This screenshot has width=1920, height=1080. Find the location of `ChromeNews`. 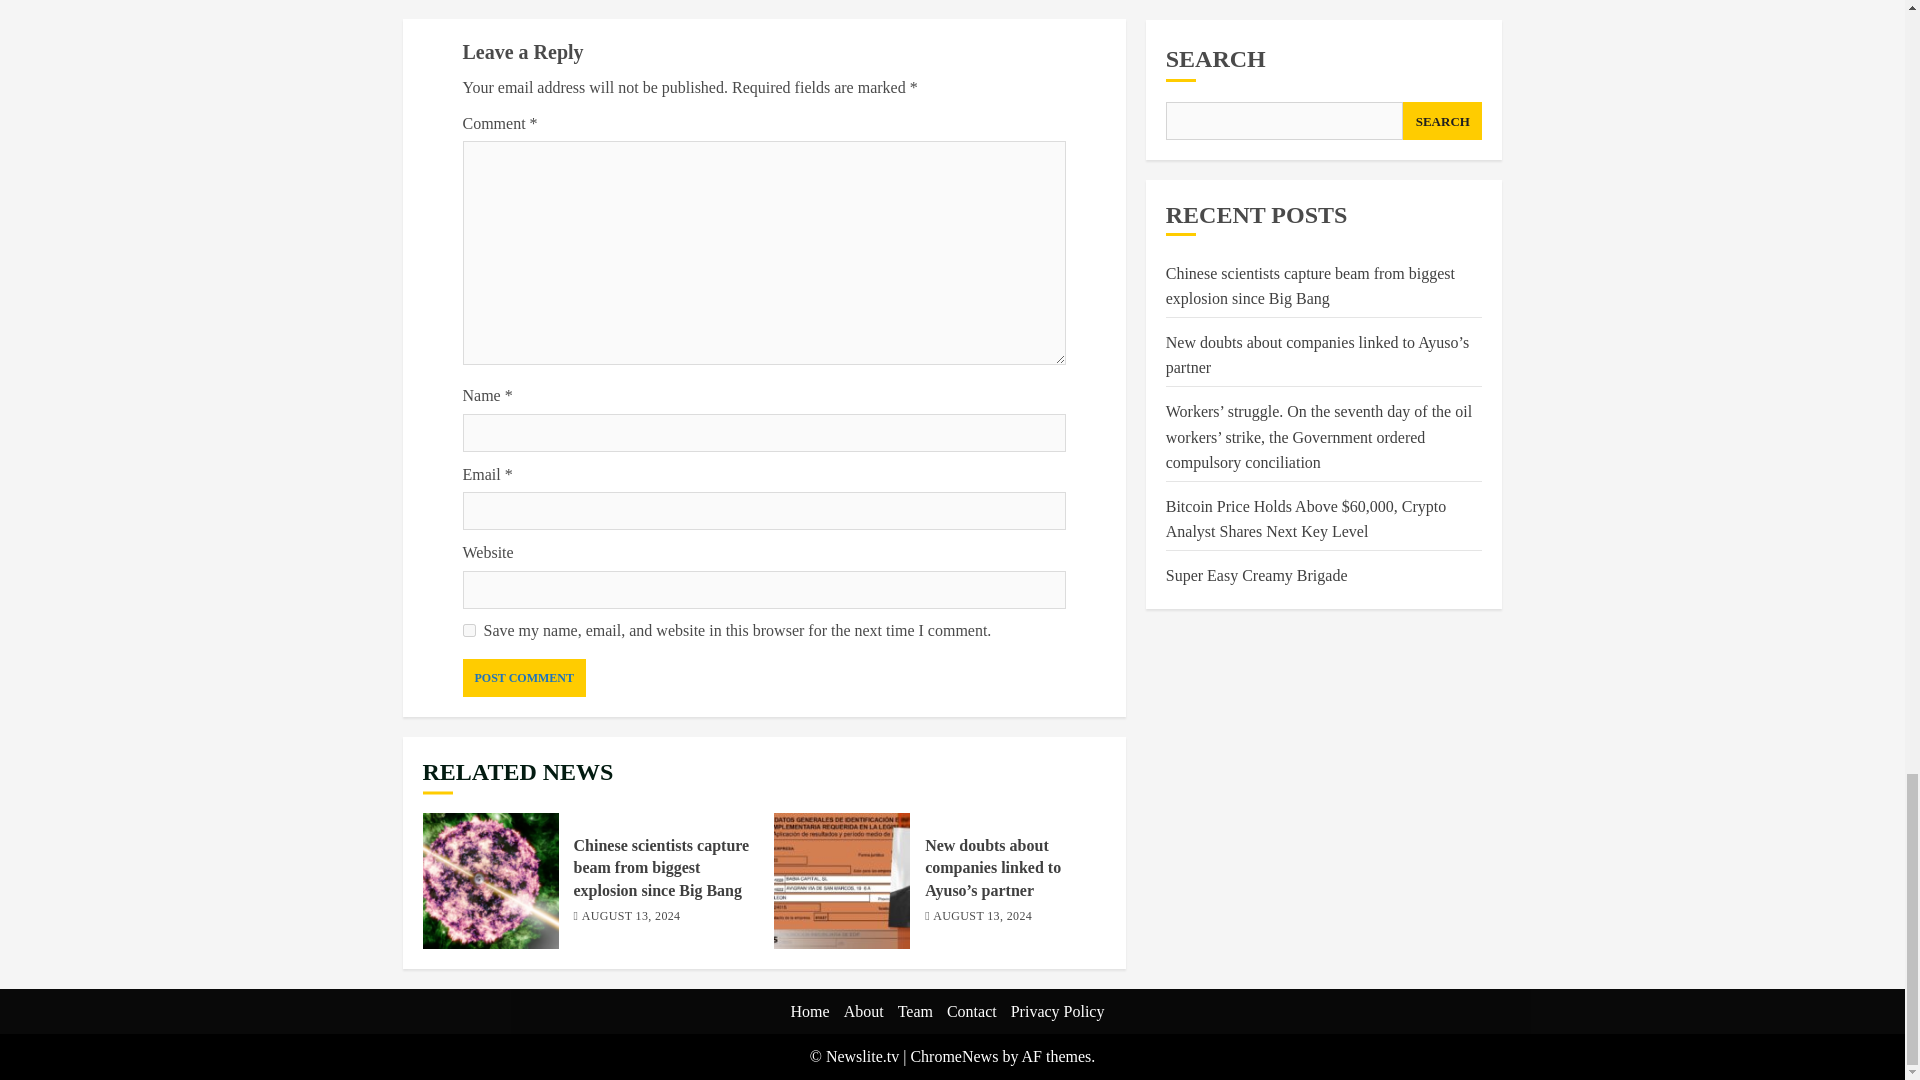

ChromeNews is located at coordinates (954, 1056).